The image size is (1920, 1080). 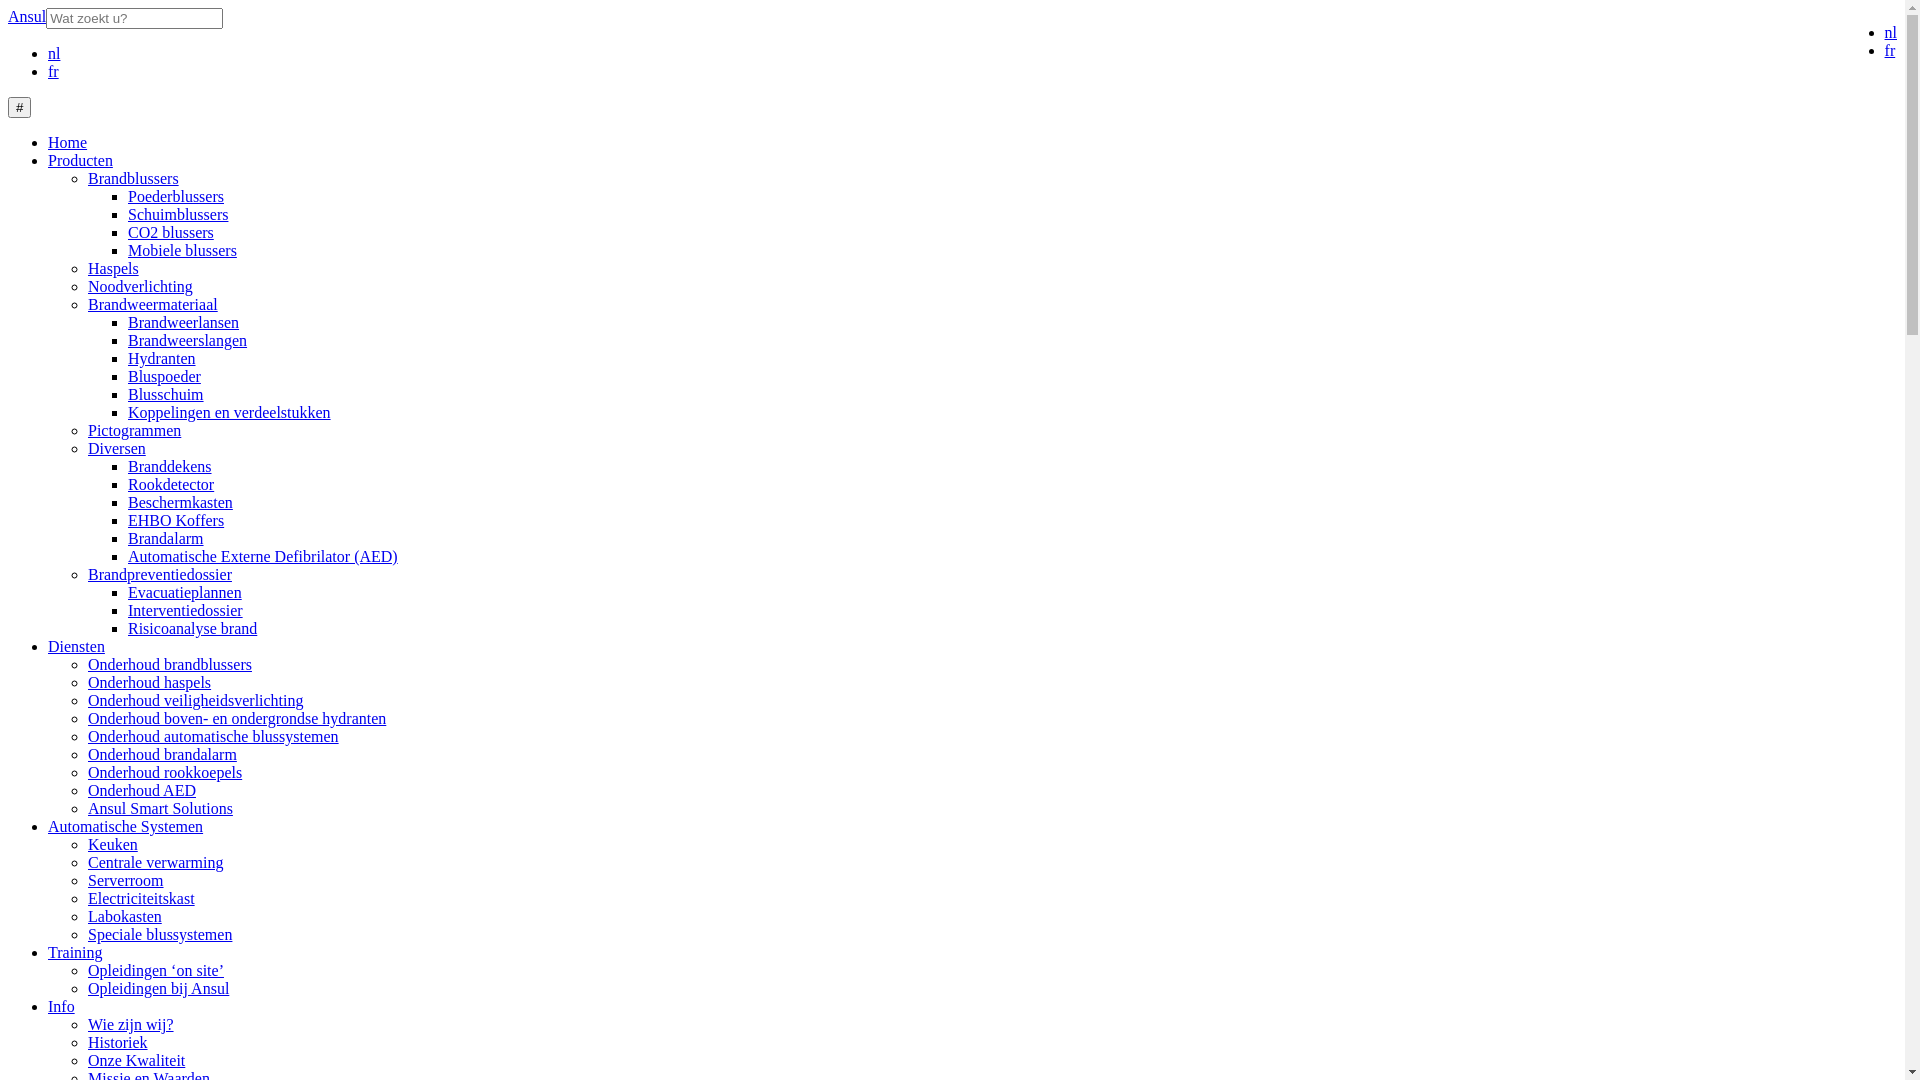 I want to click on Brandblussers, so click(x=134, y=178).